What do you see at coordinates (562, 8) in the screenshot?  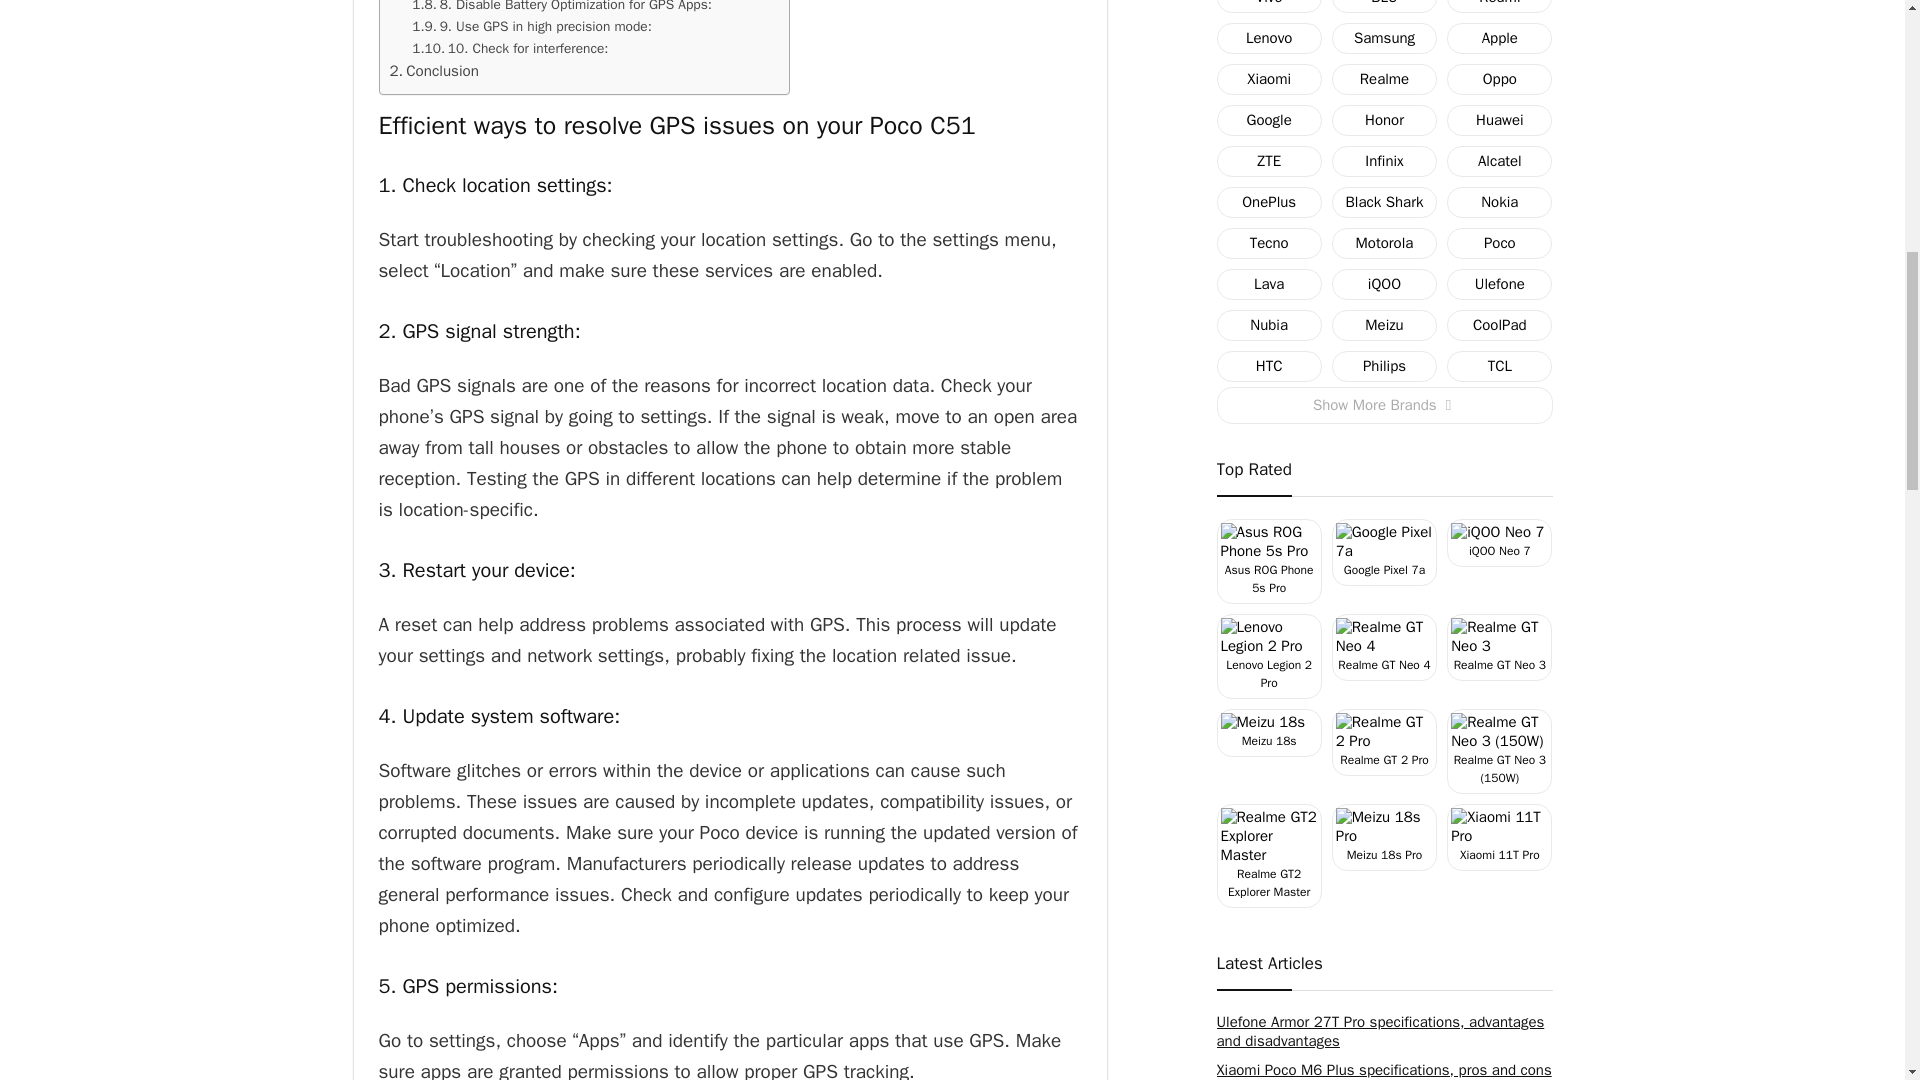 I see `8. Disable Battery Optimization for GPS Apps:` at bounding box center [562, 8].